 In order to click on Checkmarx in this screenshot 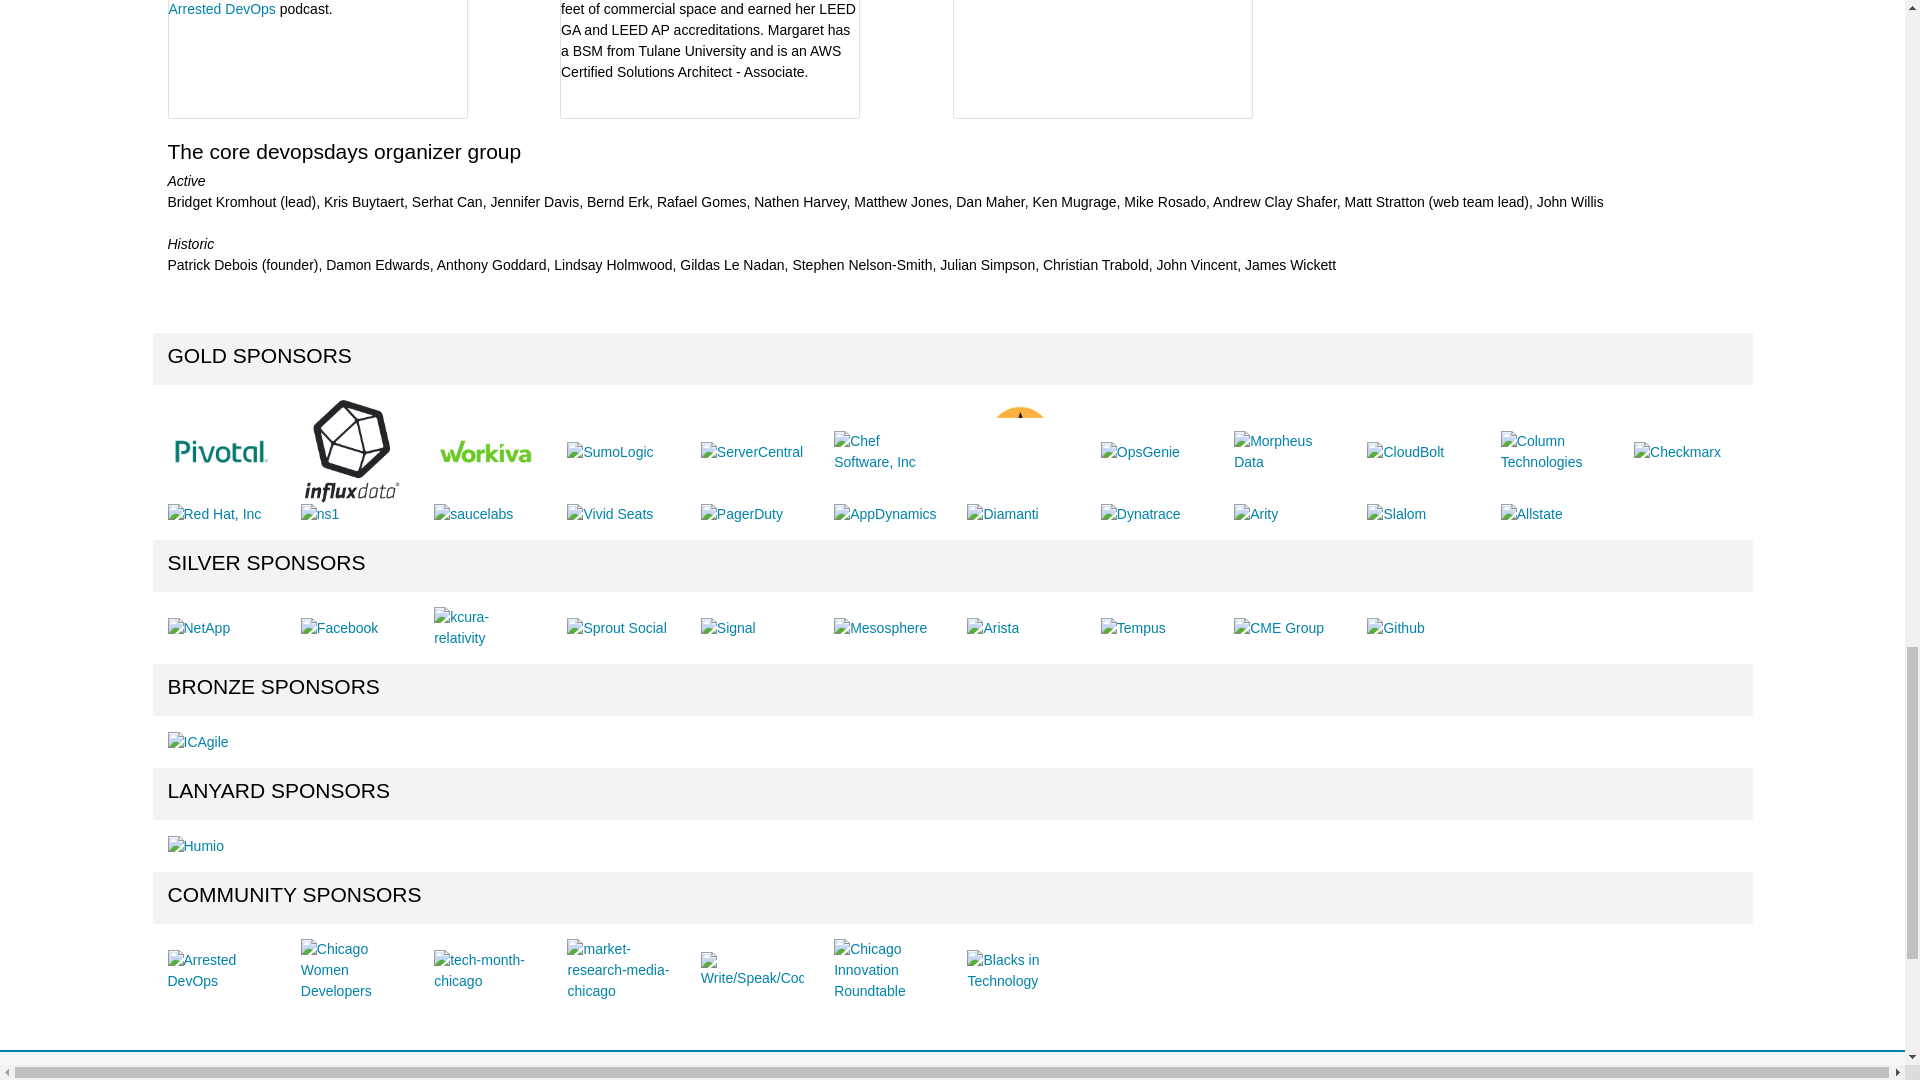, I will do `click(1676, 452)`.